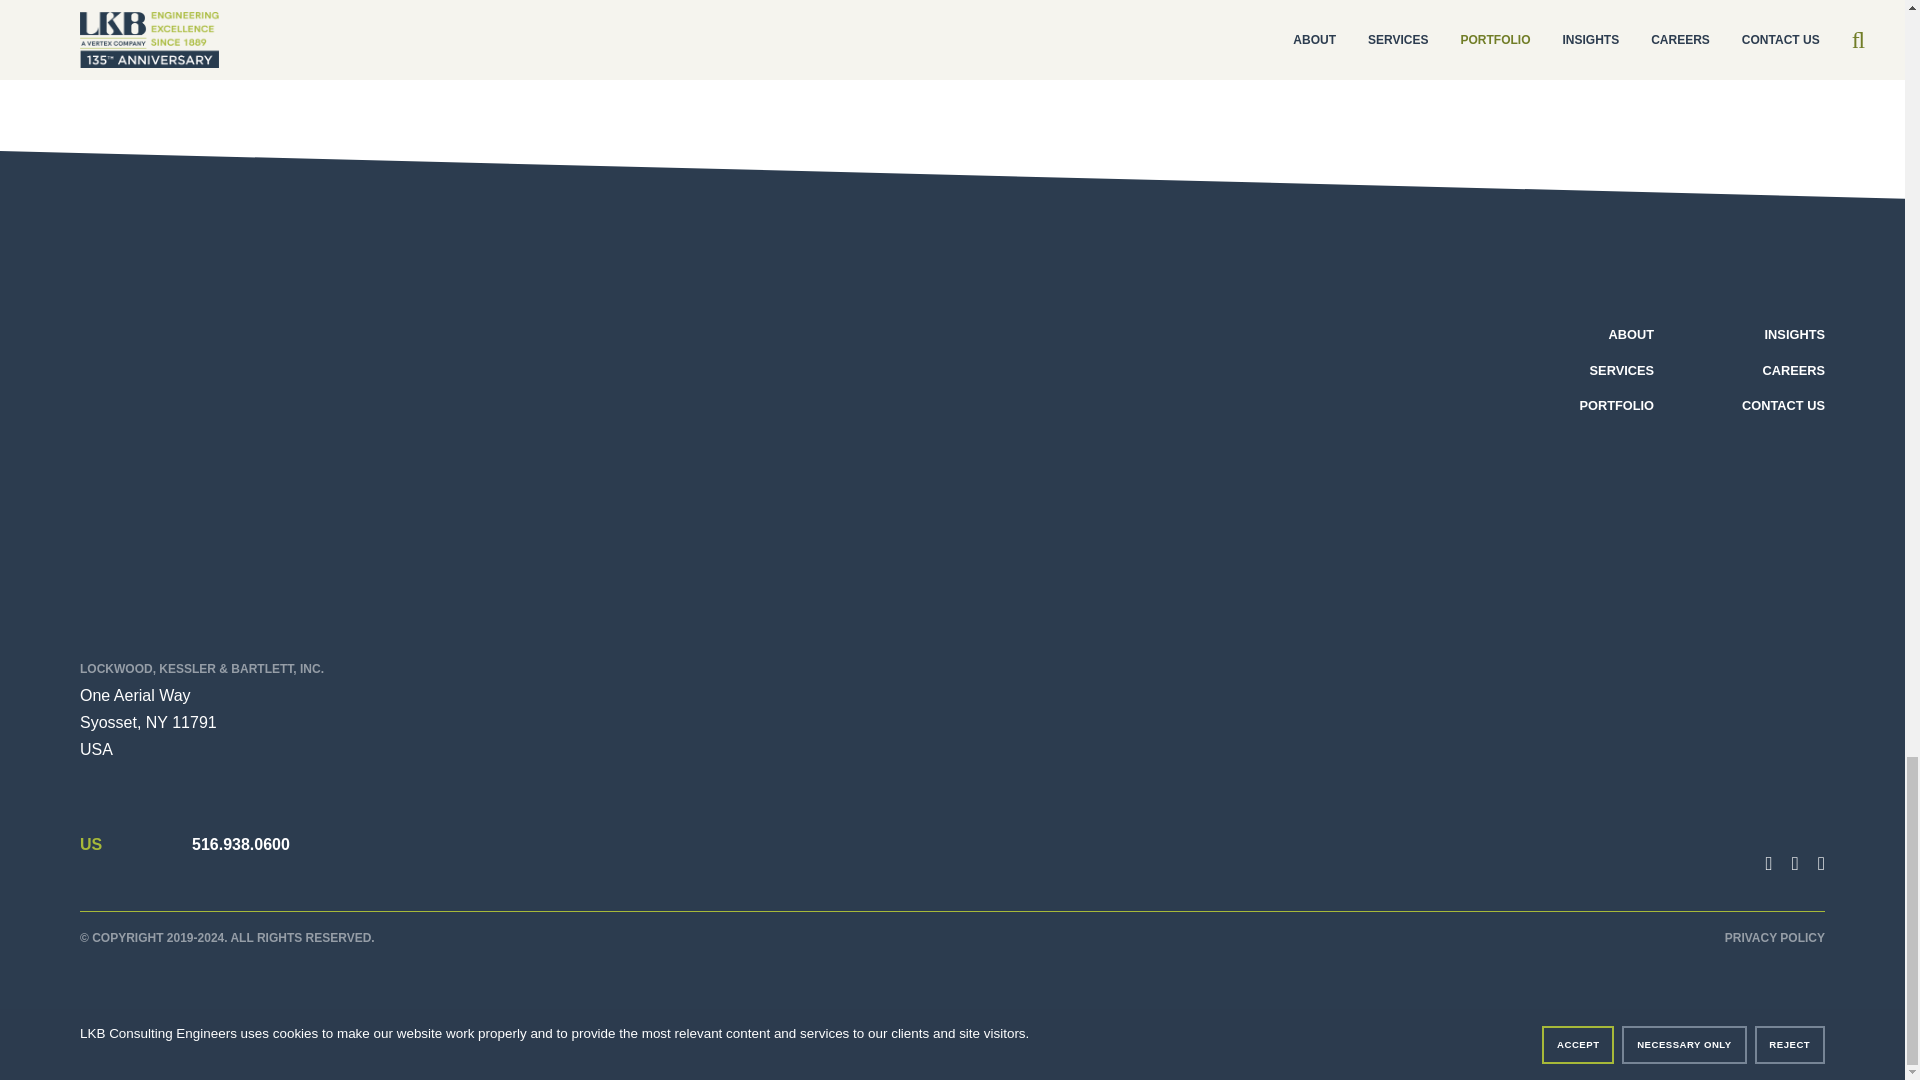 The image size is (1920, 1080). Describe the element at coordinates (224, 470) in the screenshot. I see `LKB Consulting Engineers` at that location.